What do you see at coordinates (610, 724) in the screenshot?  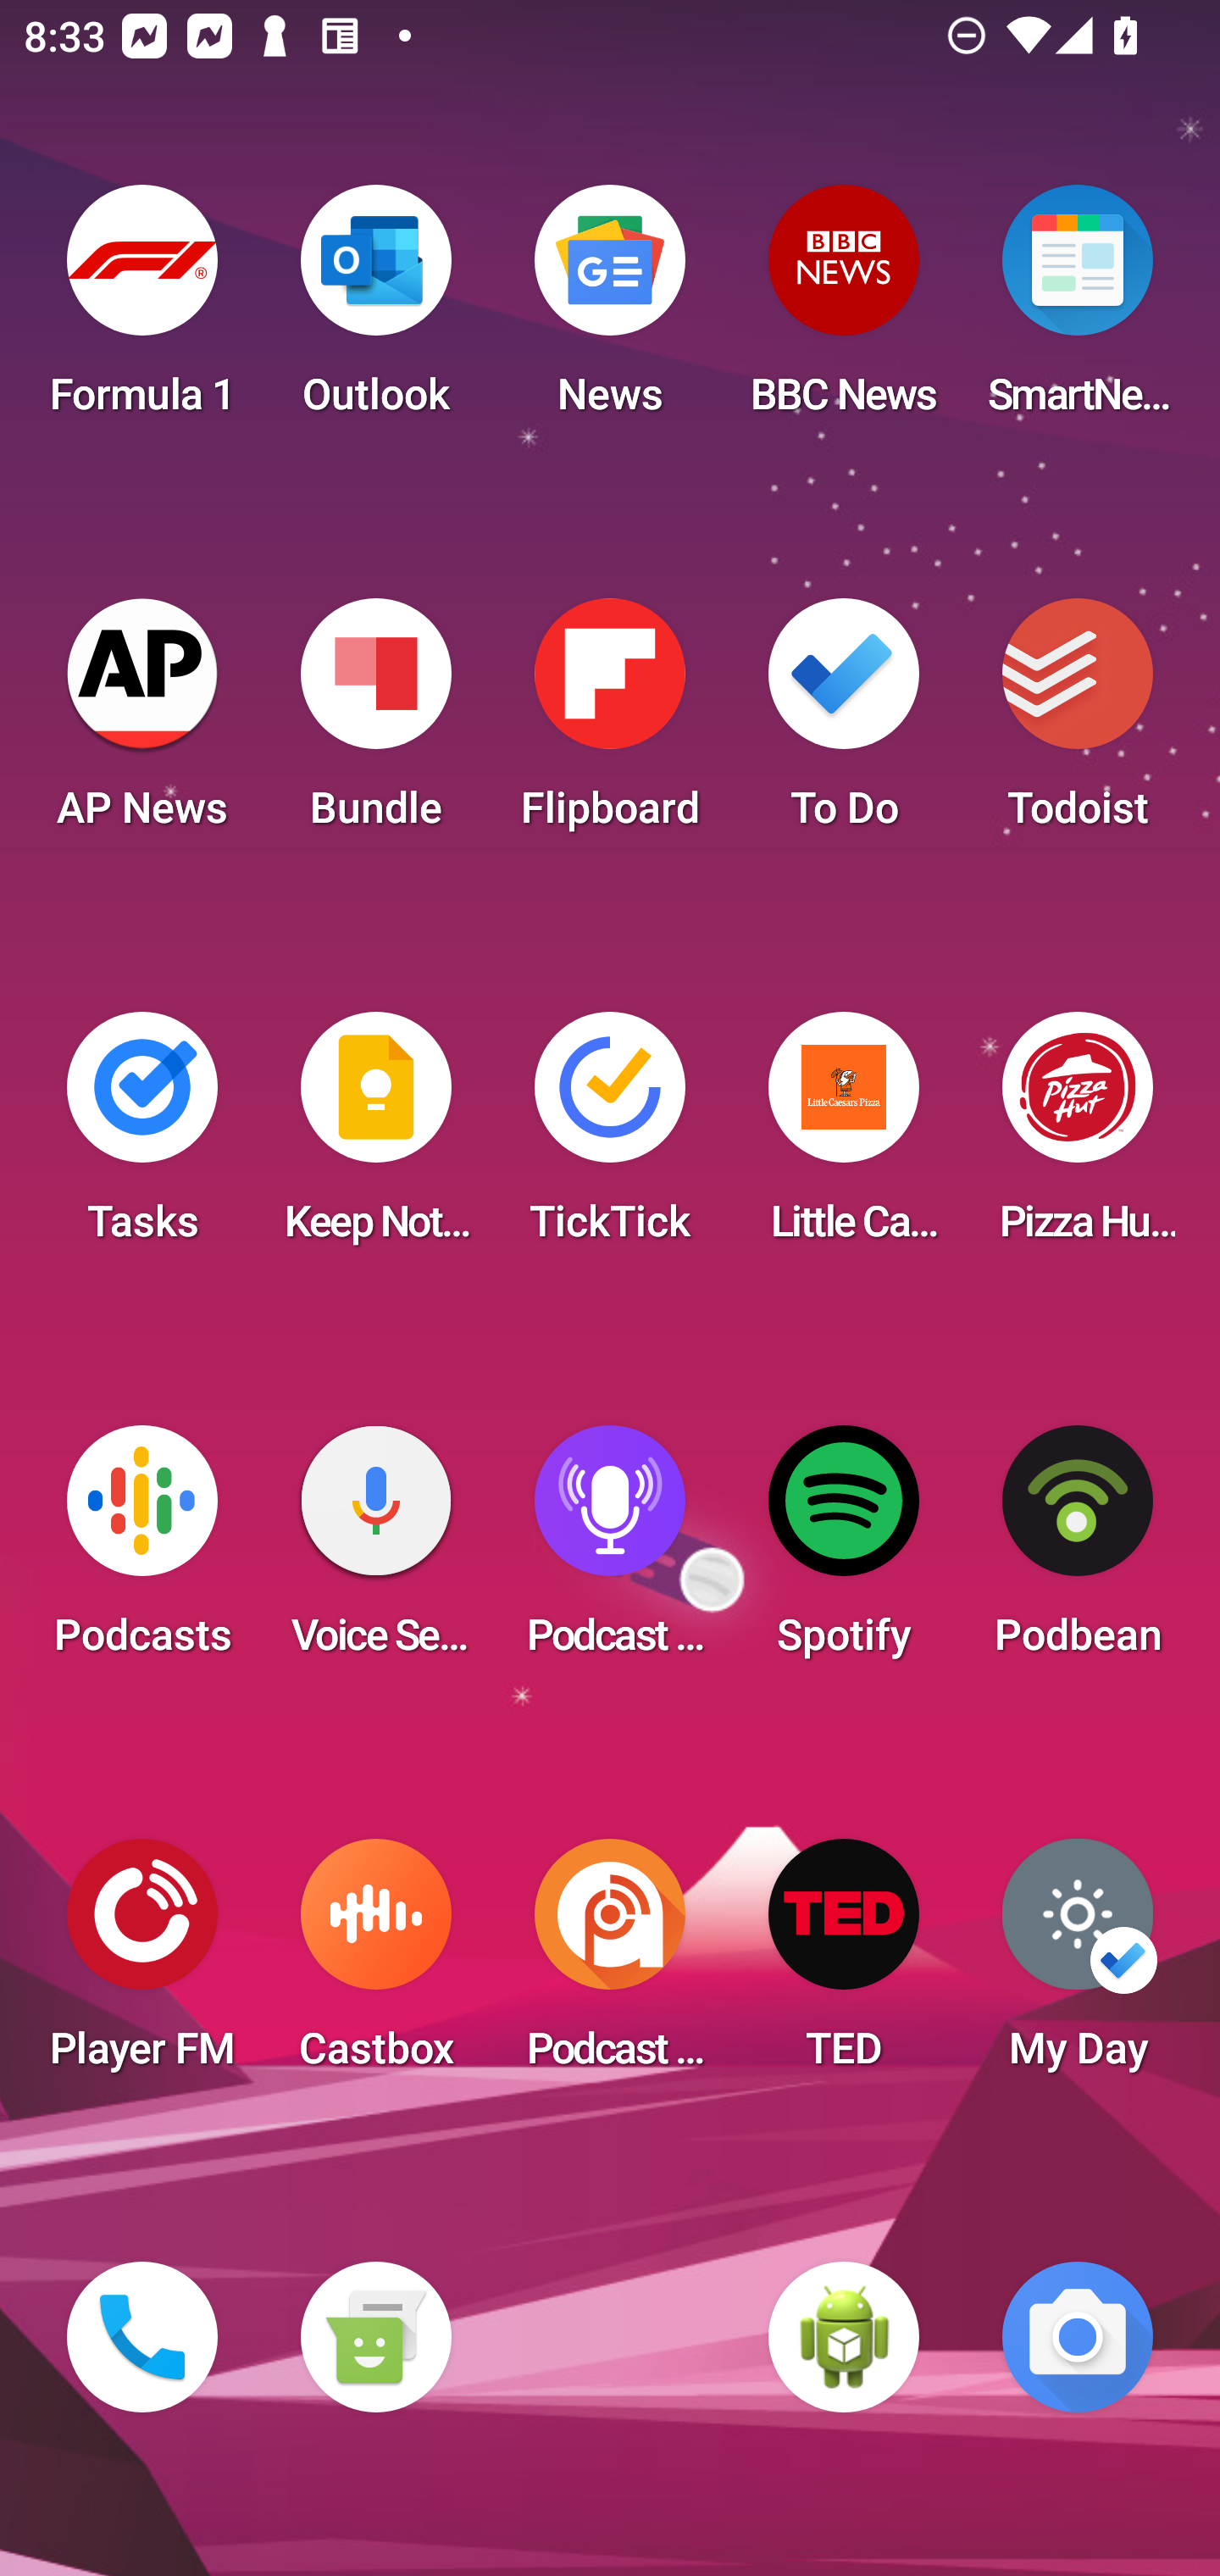 I see `Flipboard` at bounding box center [610, 724].